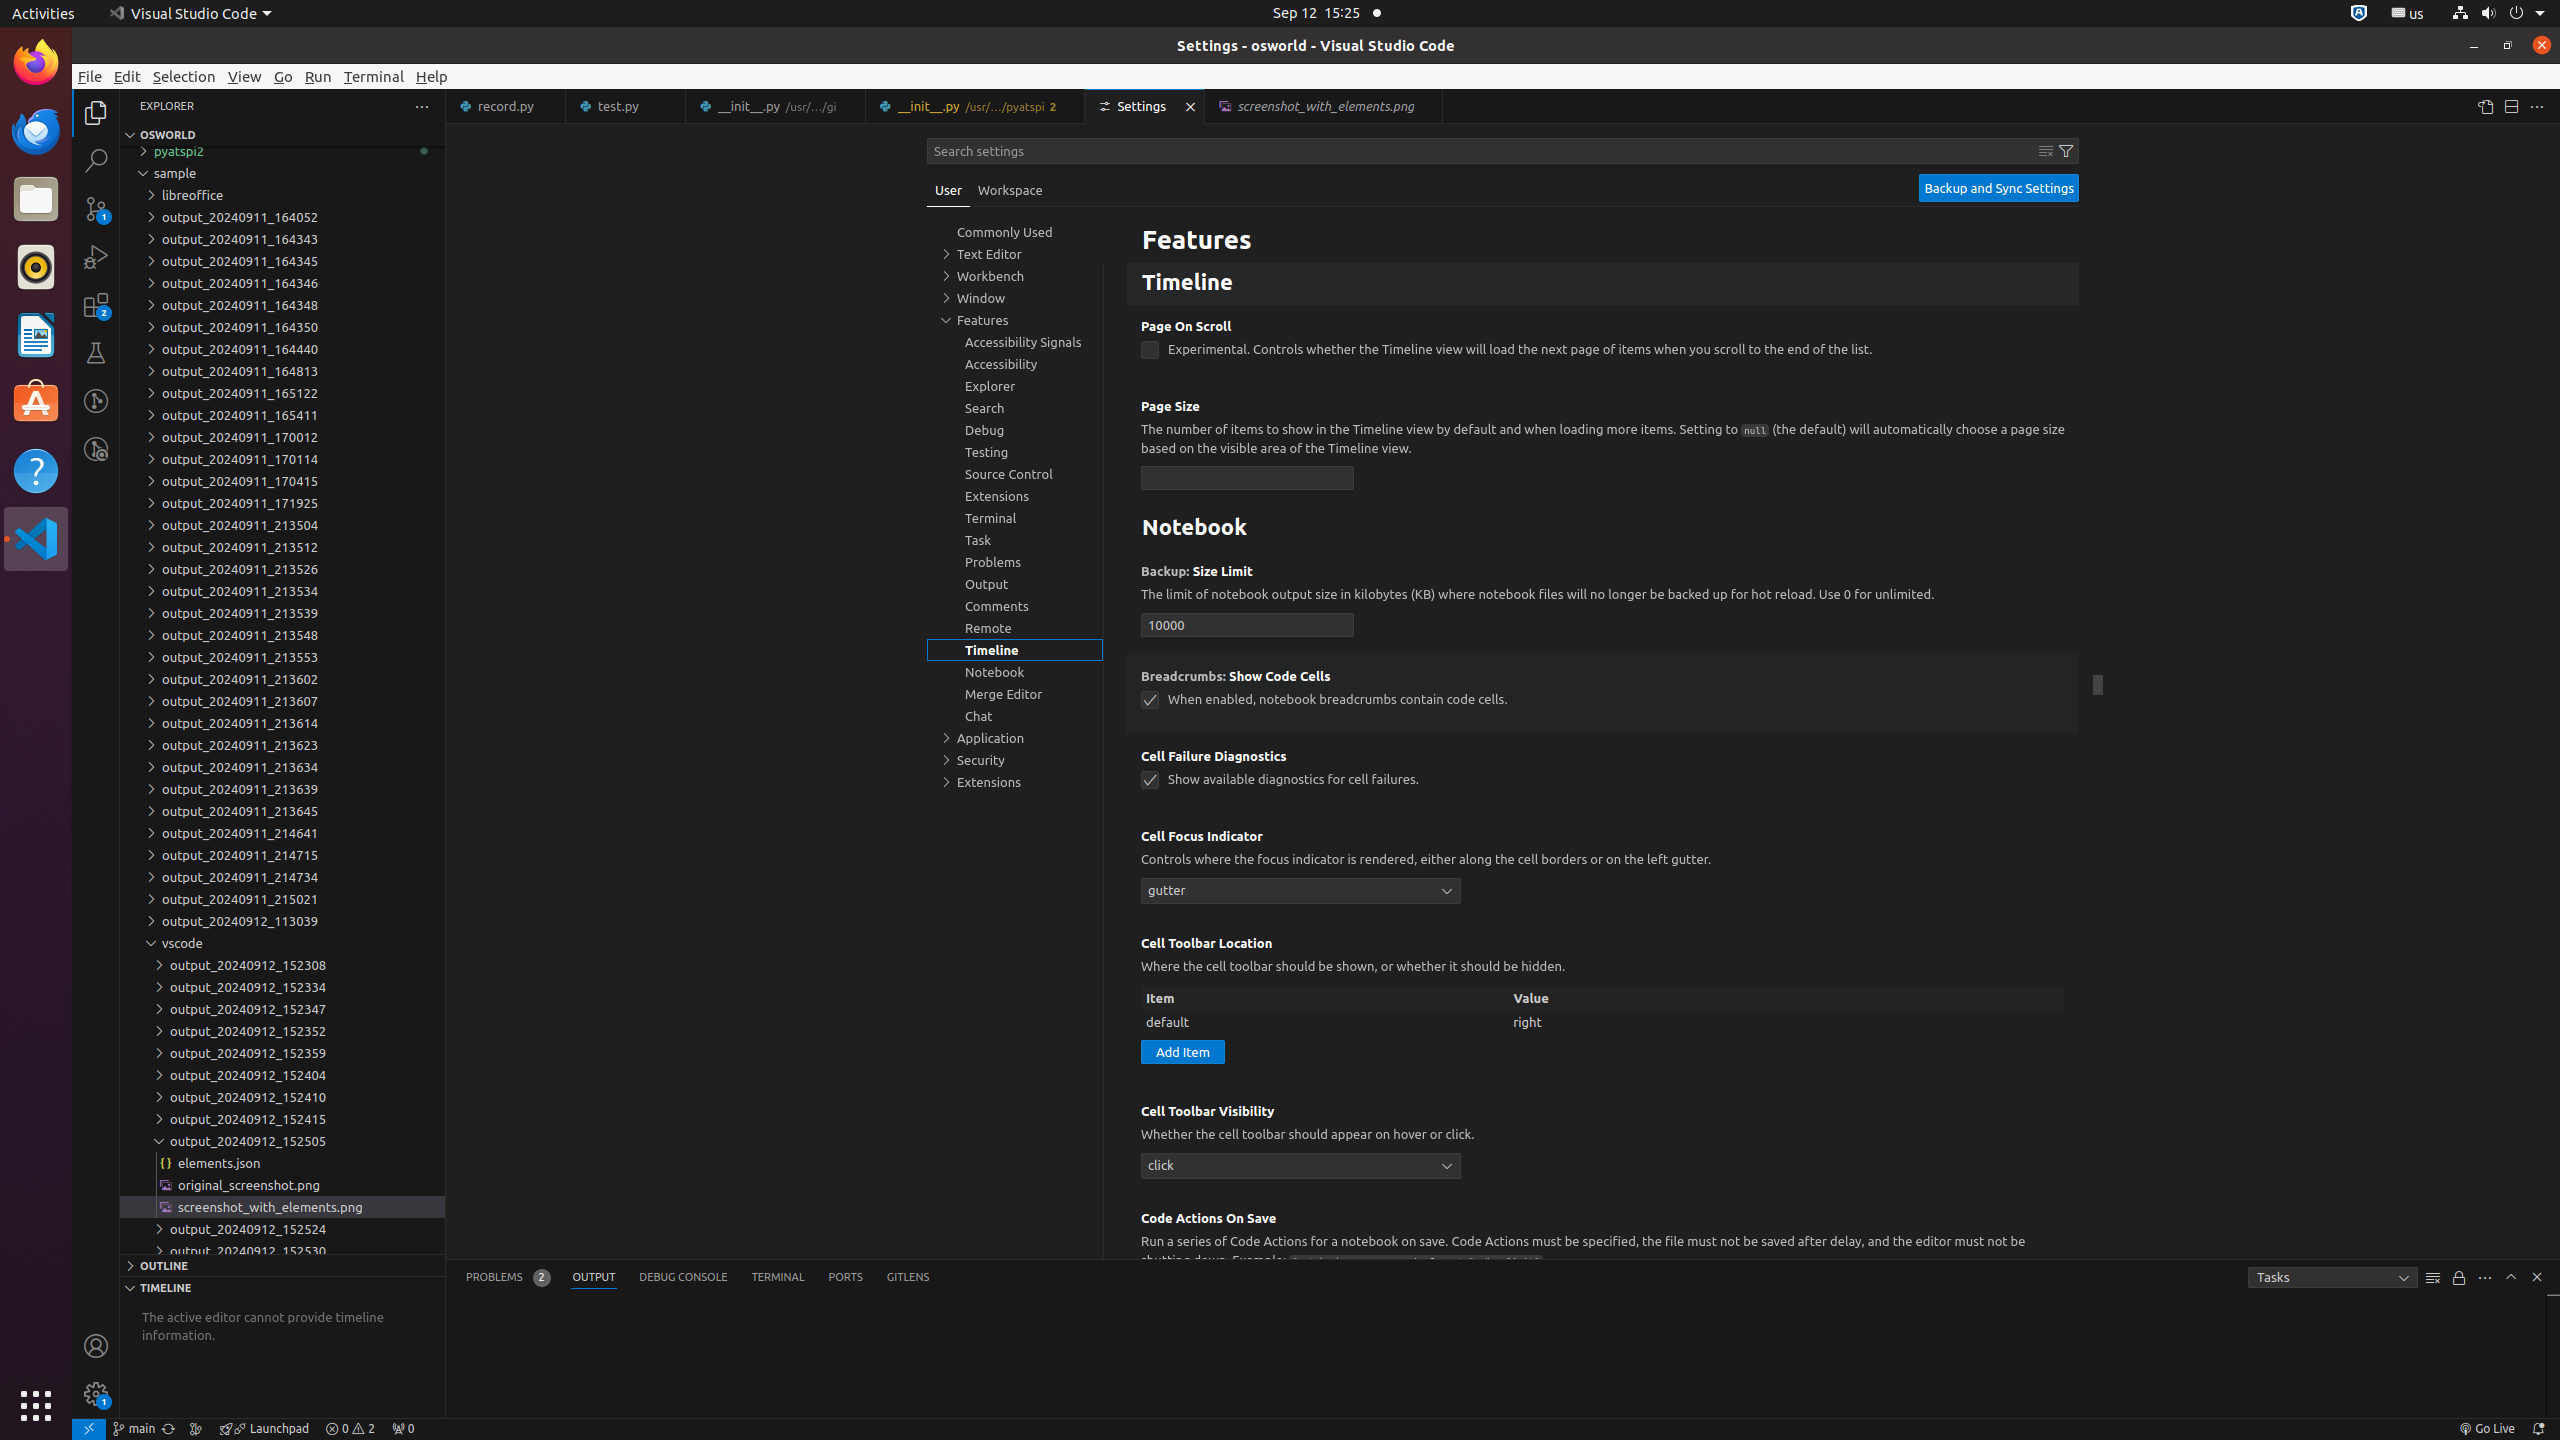 This screenshot has height=1440, width=2560. I want to click on output_20240912_152410, so click(282, 1097).